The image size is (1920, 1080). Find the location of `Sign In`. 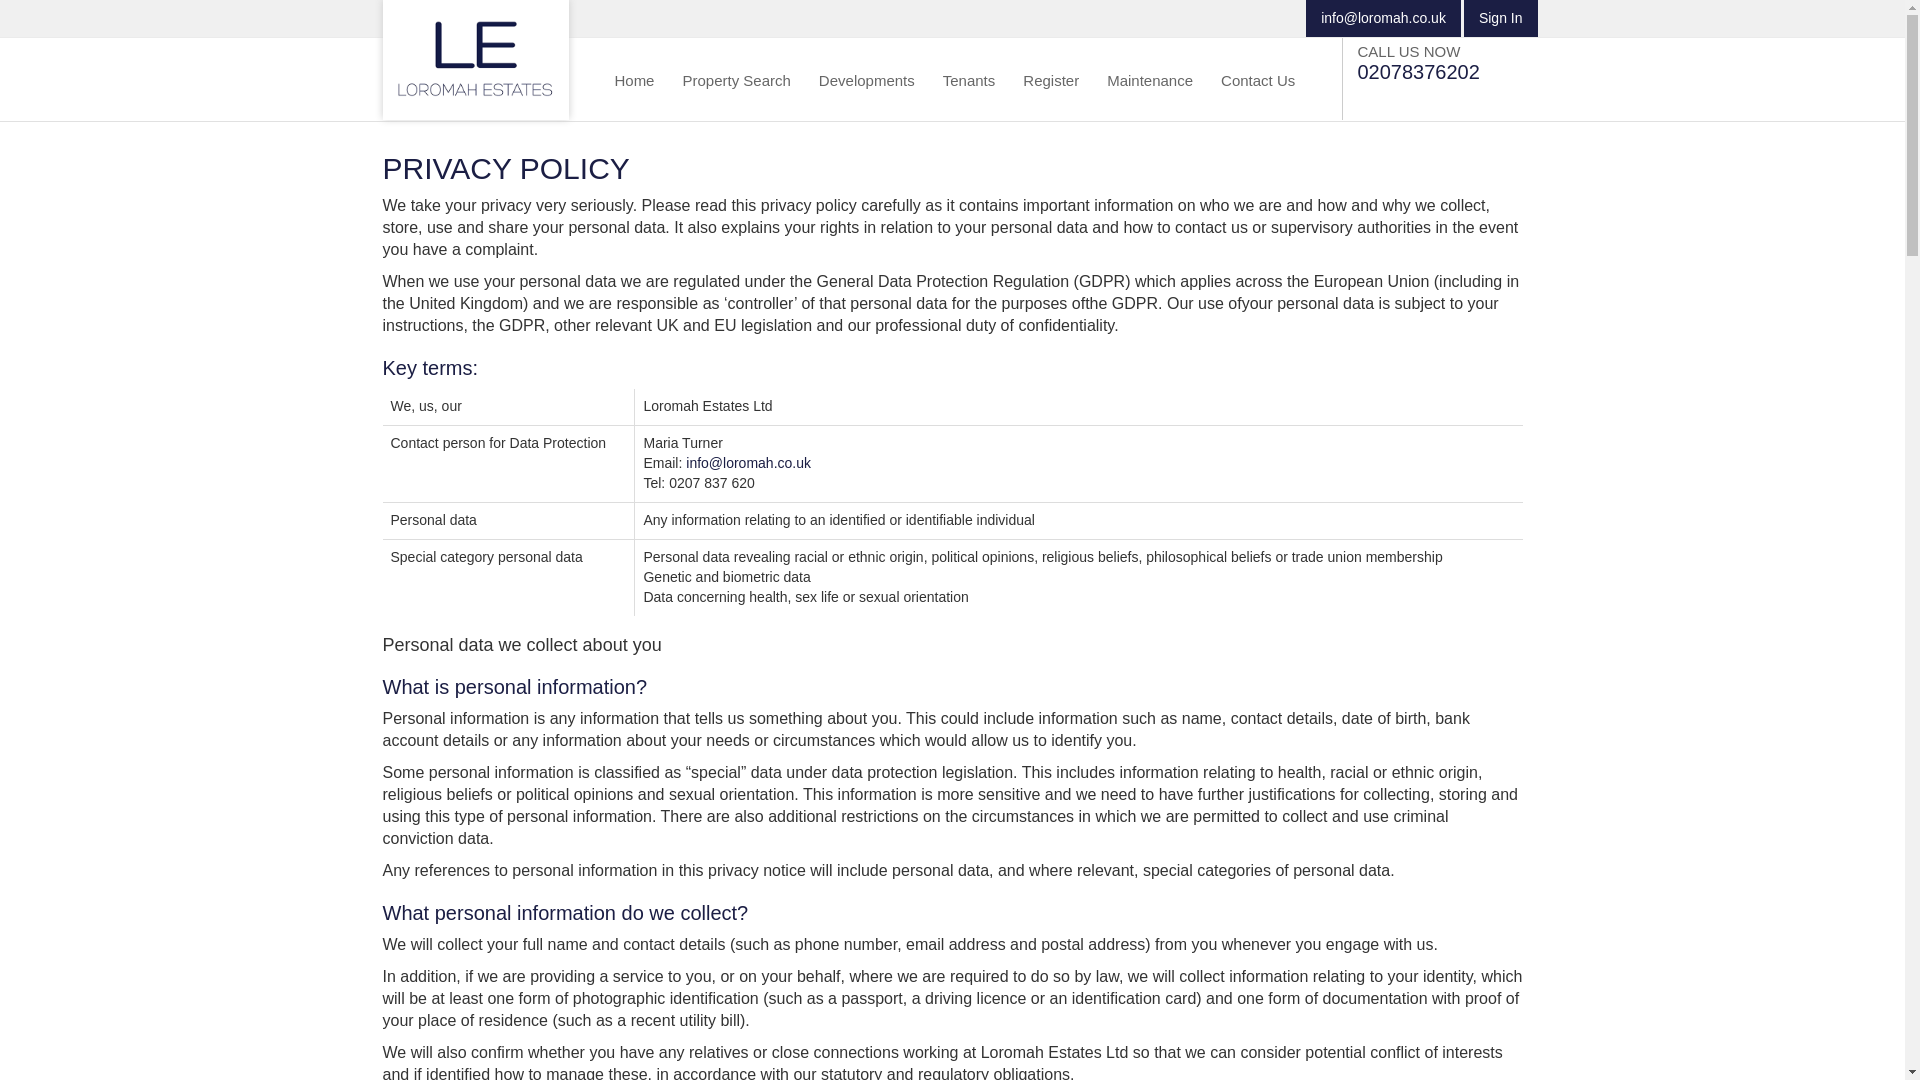

Sign In is located at coordinates (1500, 18).